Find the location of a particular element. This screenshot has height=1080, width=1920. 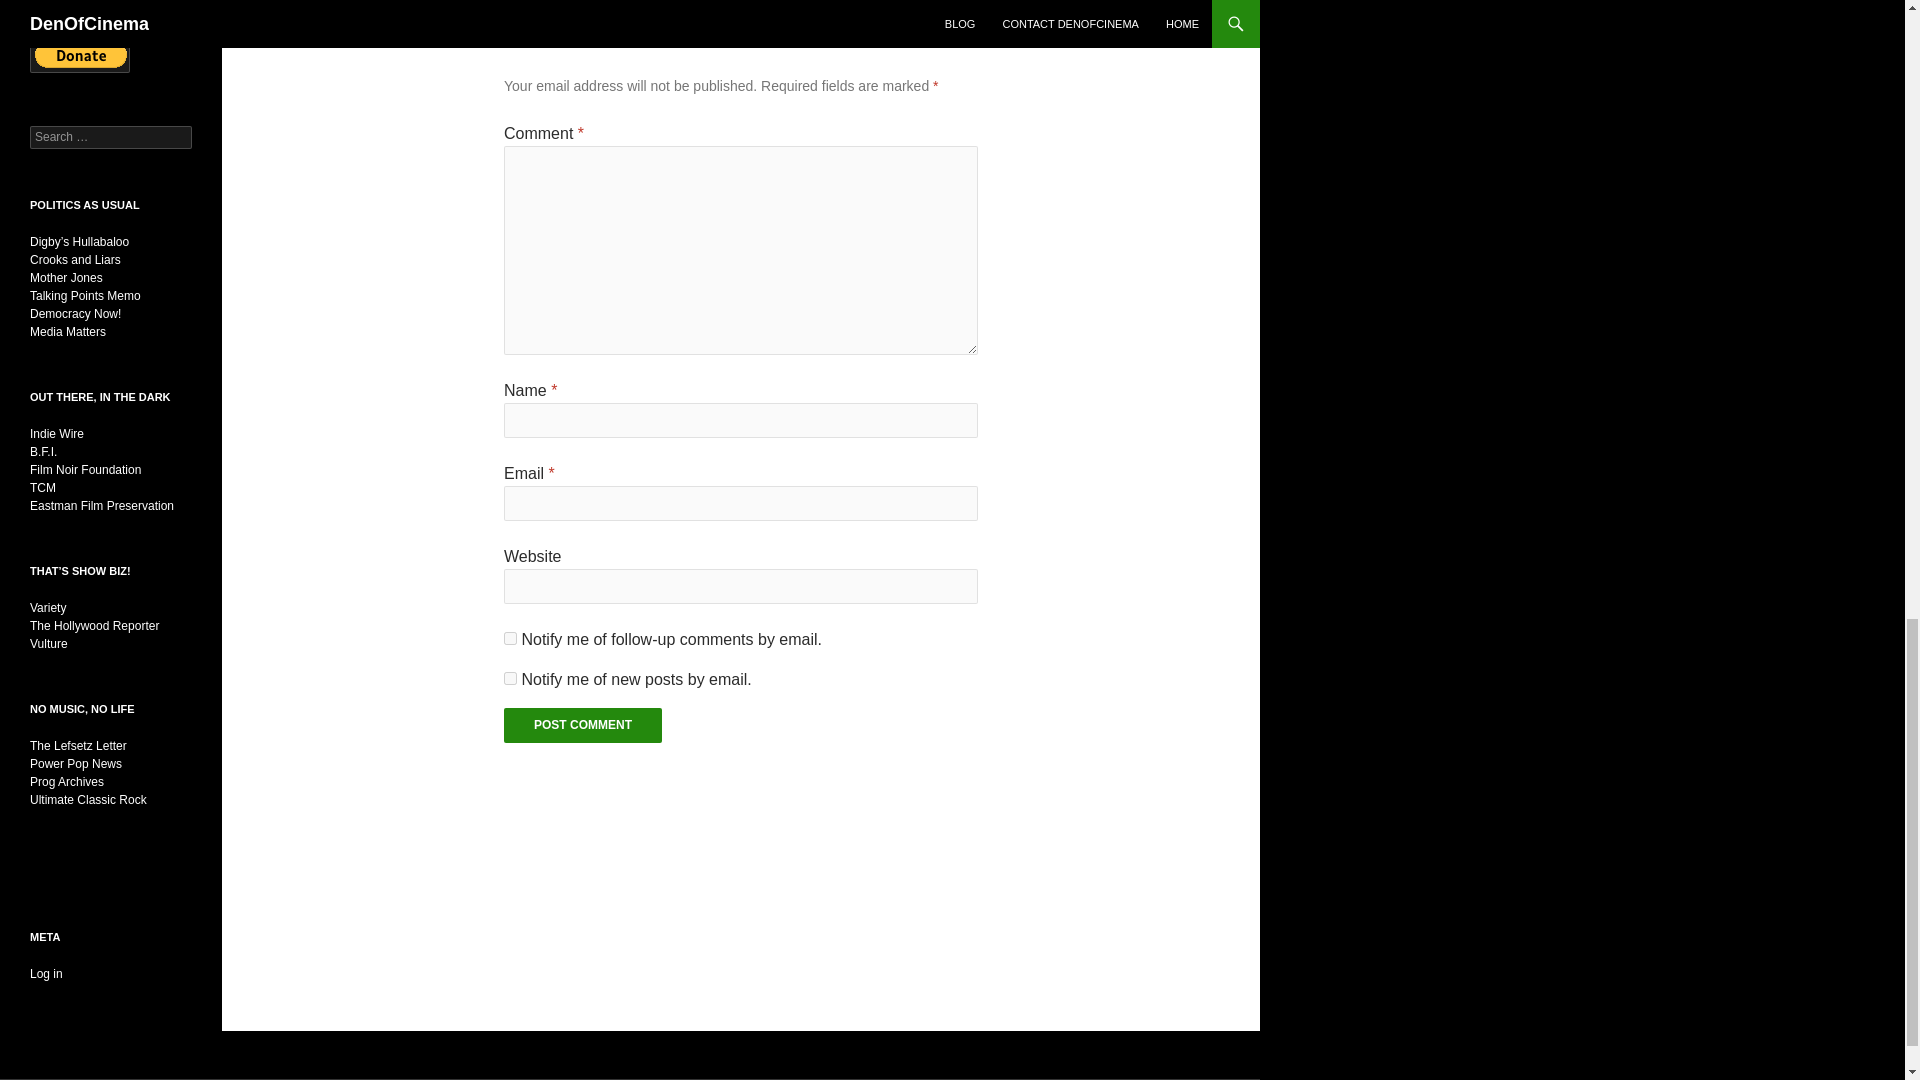

subscribe is located at coordinates (510, 638).